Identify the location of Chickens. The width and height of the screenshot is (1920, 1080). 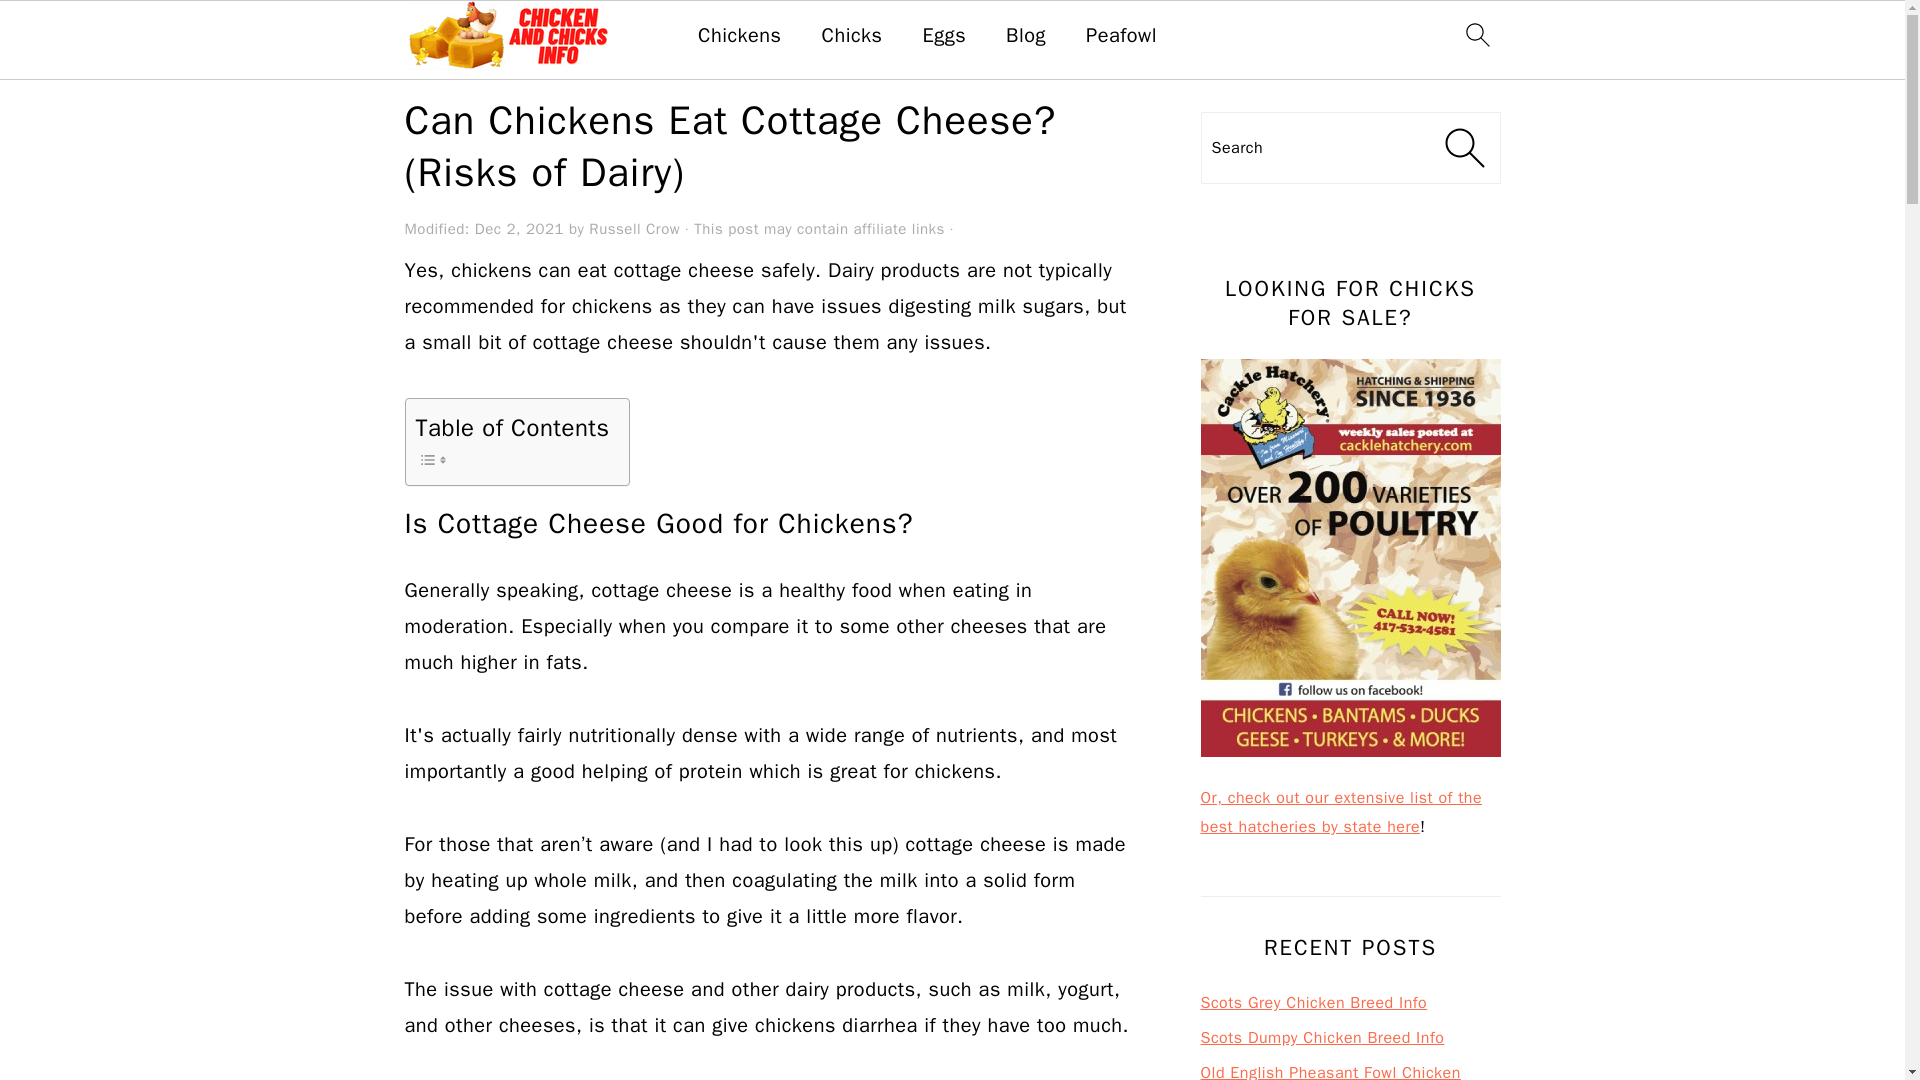
(740, 35).